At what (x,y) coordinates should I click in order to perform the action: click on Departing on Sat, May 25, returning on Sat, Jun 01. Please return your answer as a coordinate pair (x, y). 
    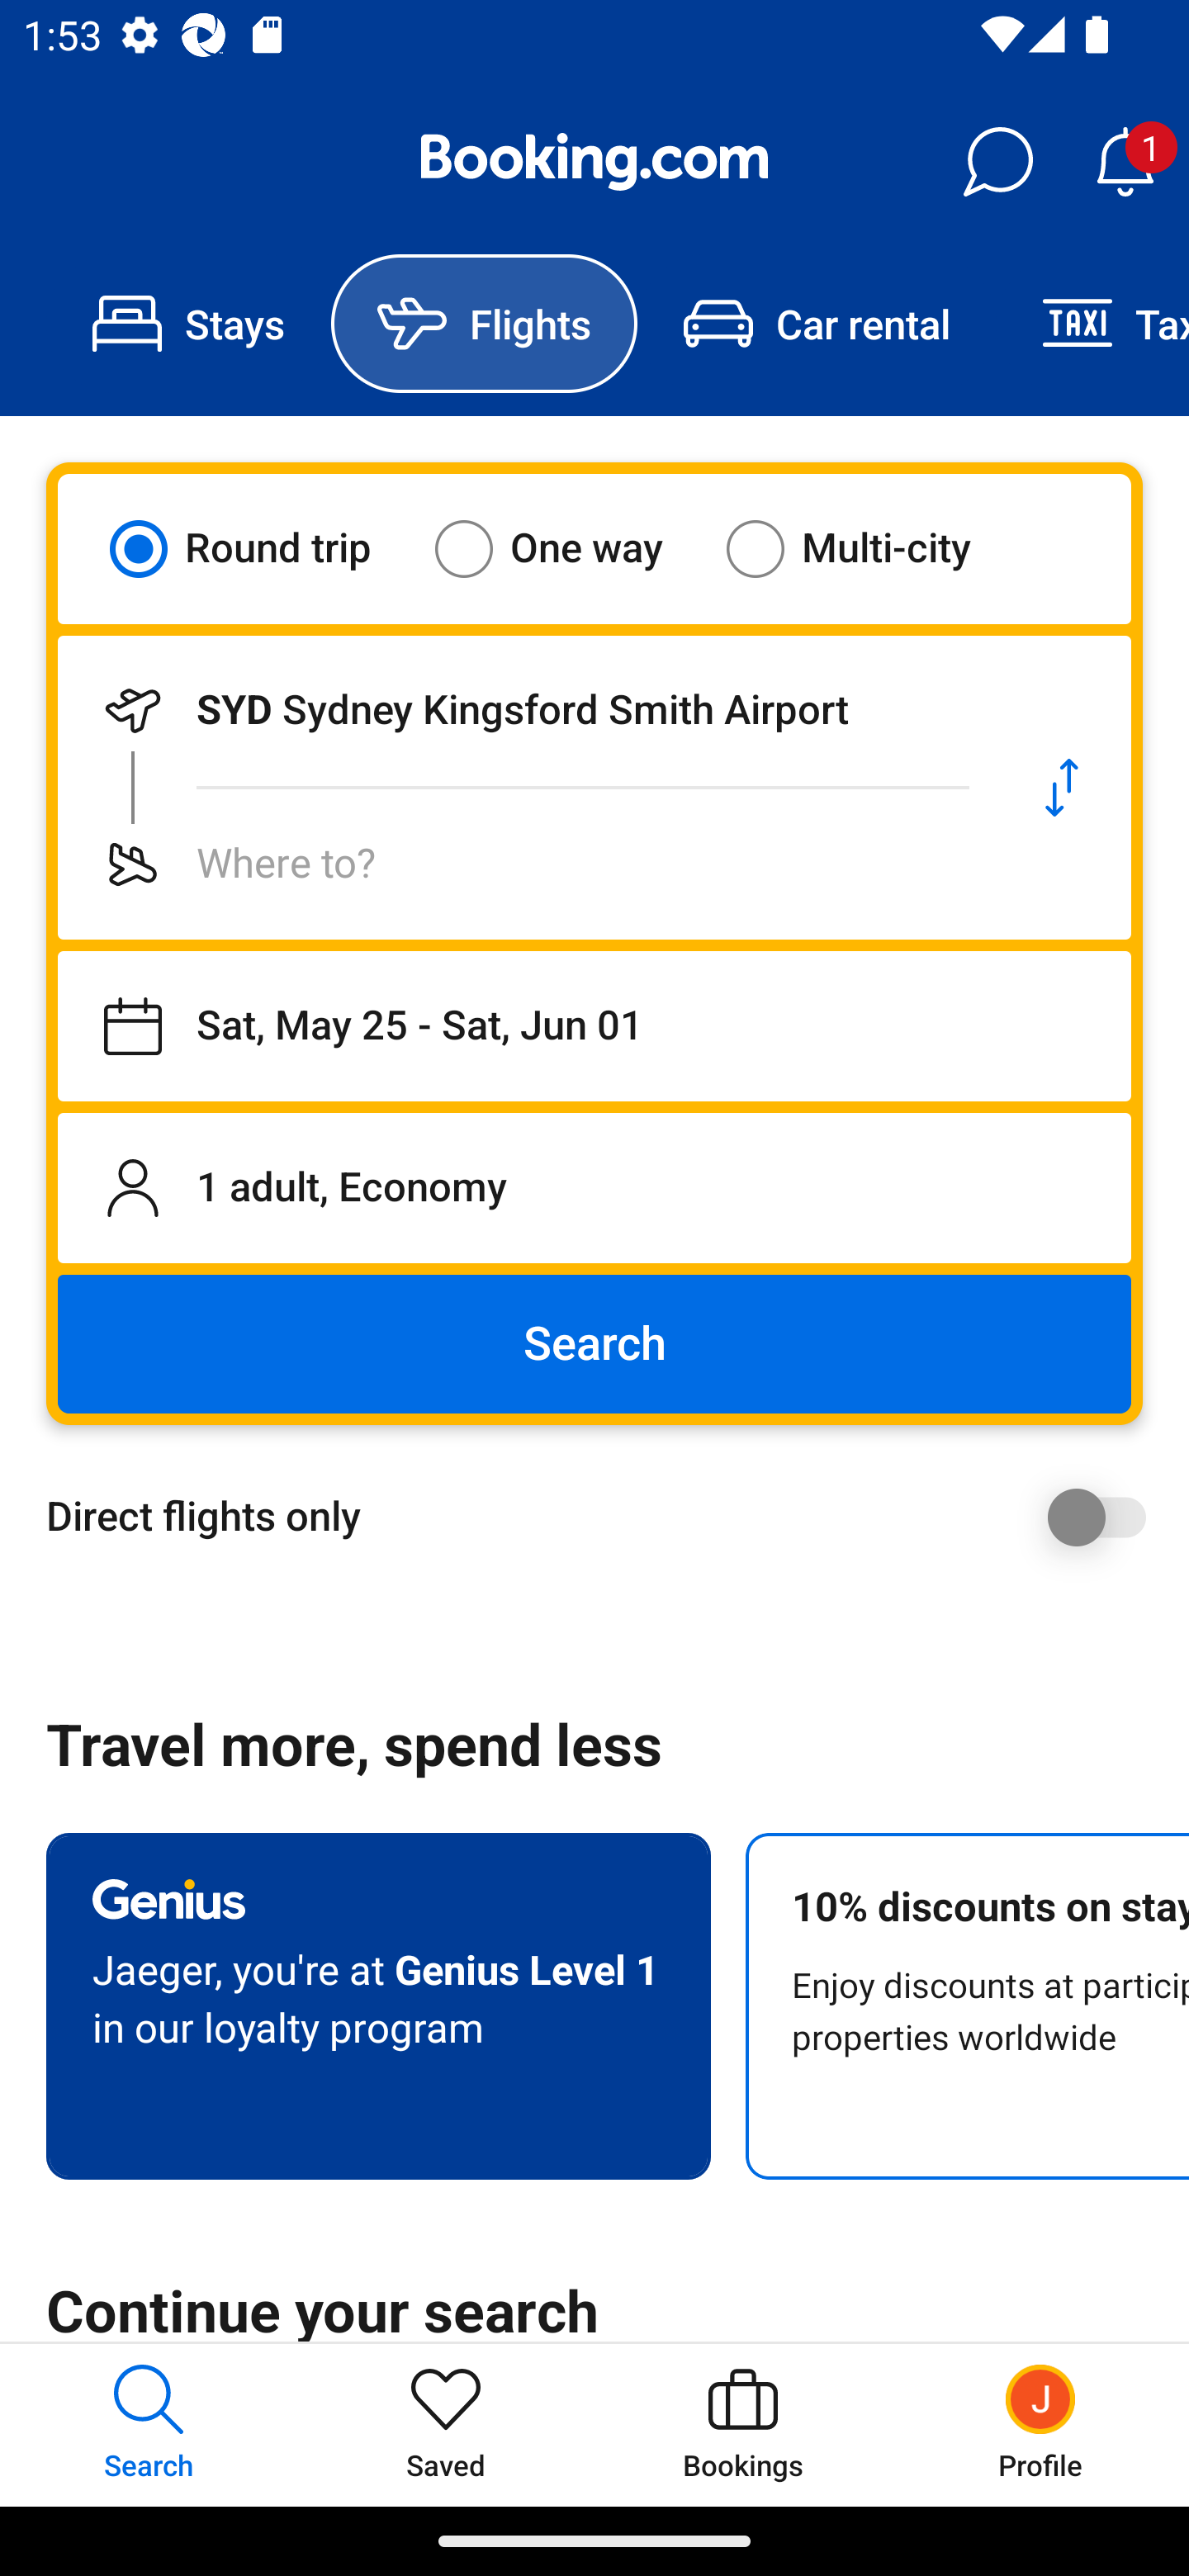
    Looking at the image, I should click on (594, 1026).